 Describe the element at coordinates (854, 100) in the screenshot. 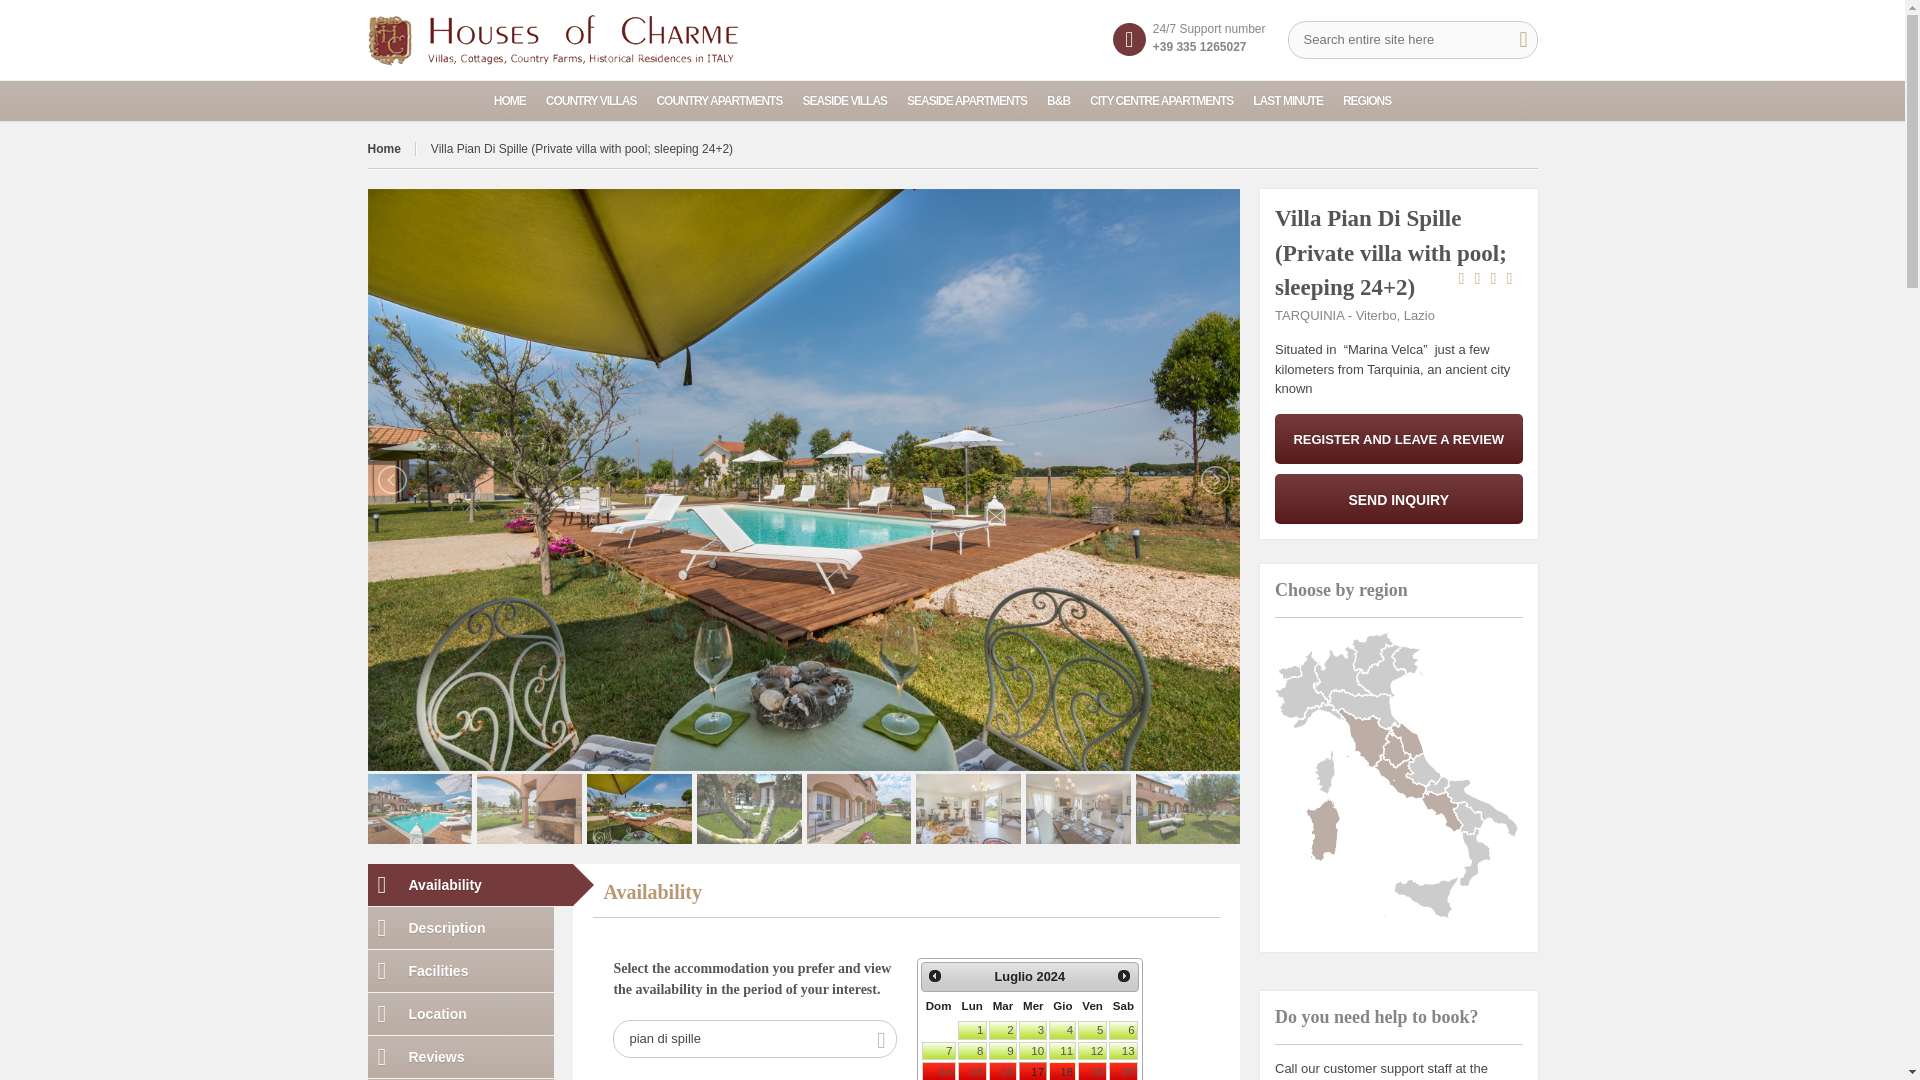

I see `SEASIDE VILLAS` at that location.